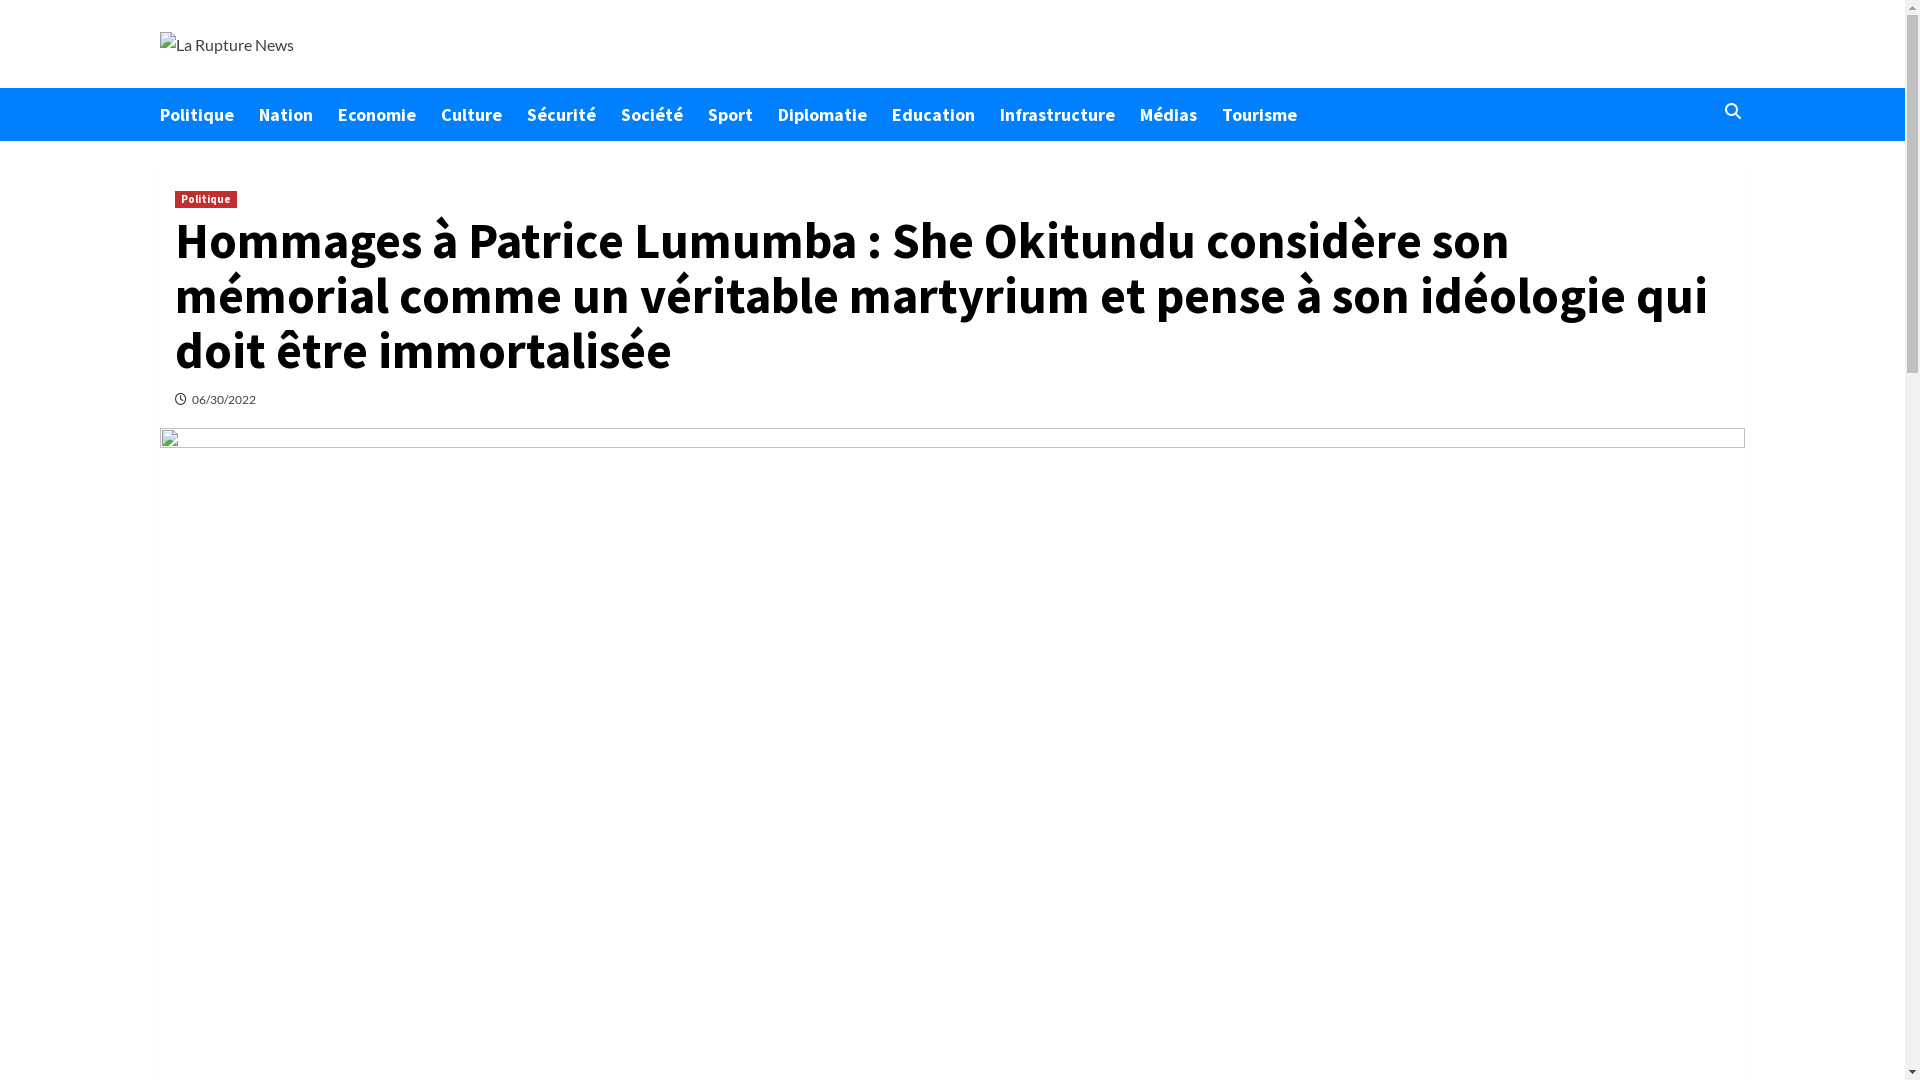 The image size is (1920, 1080). I want to click on Economie, so click(390, 114).